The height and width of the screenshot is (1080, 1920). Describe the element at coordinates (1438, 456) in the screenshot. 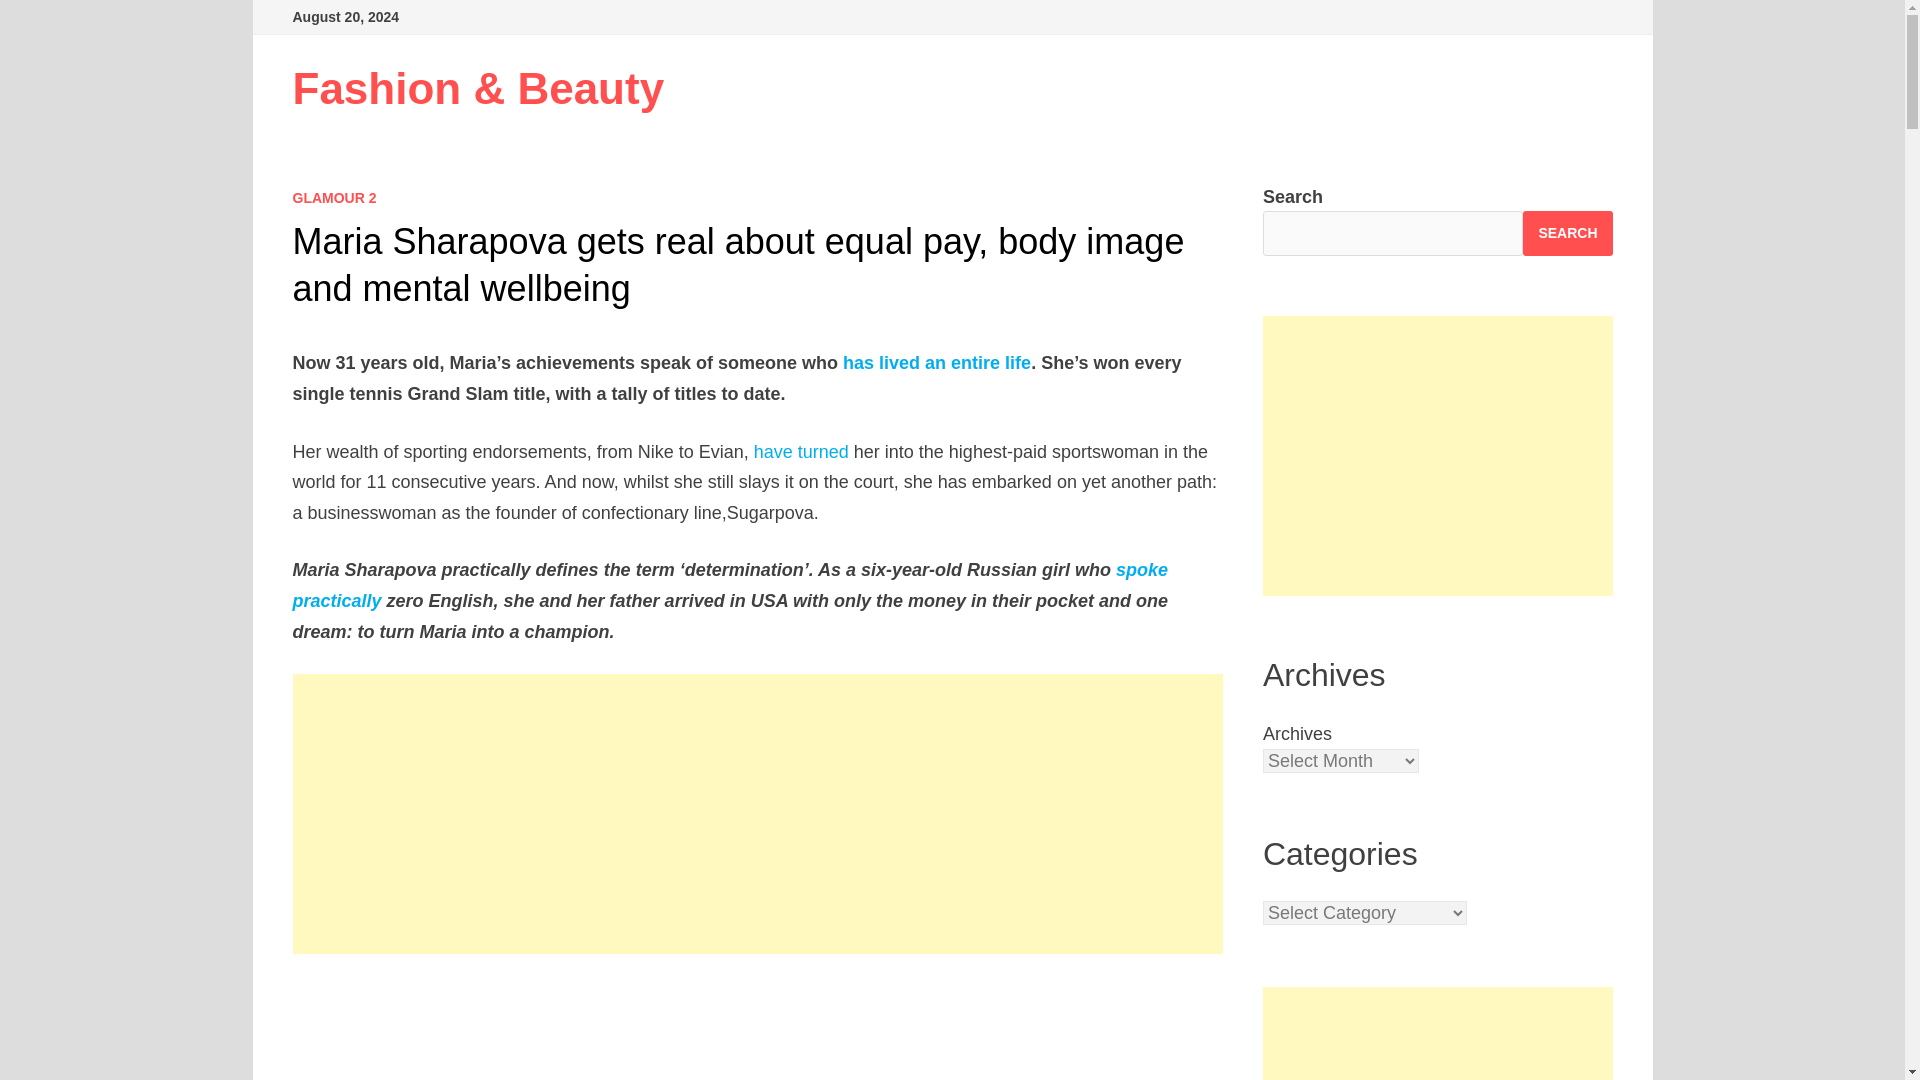

I see `Advertisement` at that location.